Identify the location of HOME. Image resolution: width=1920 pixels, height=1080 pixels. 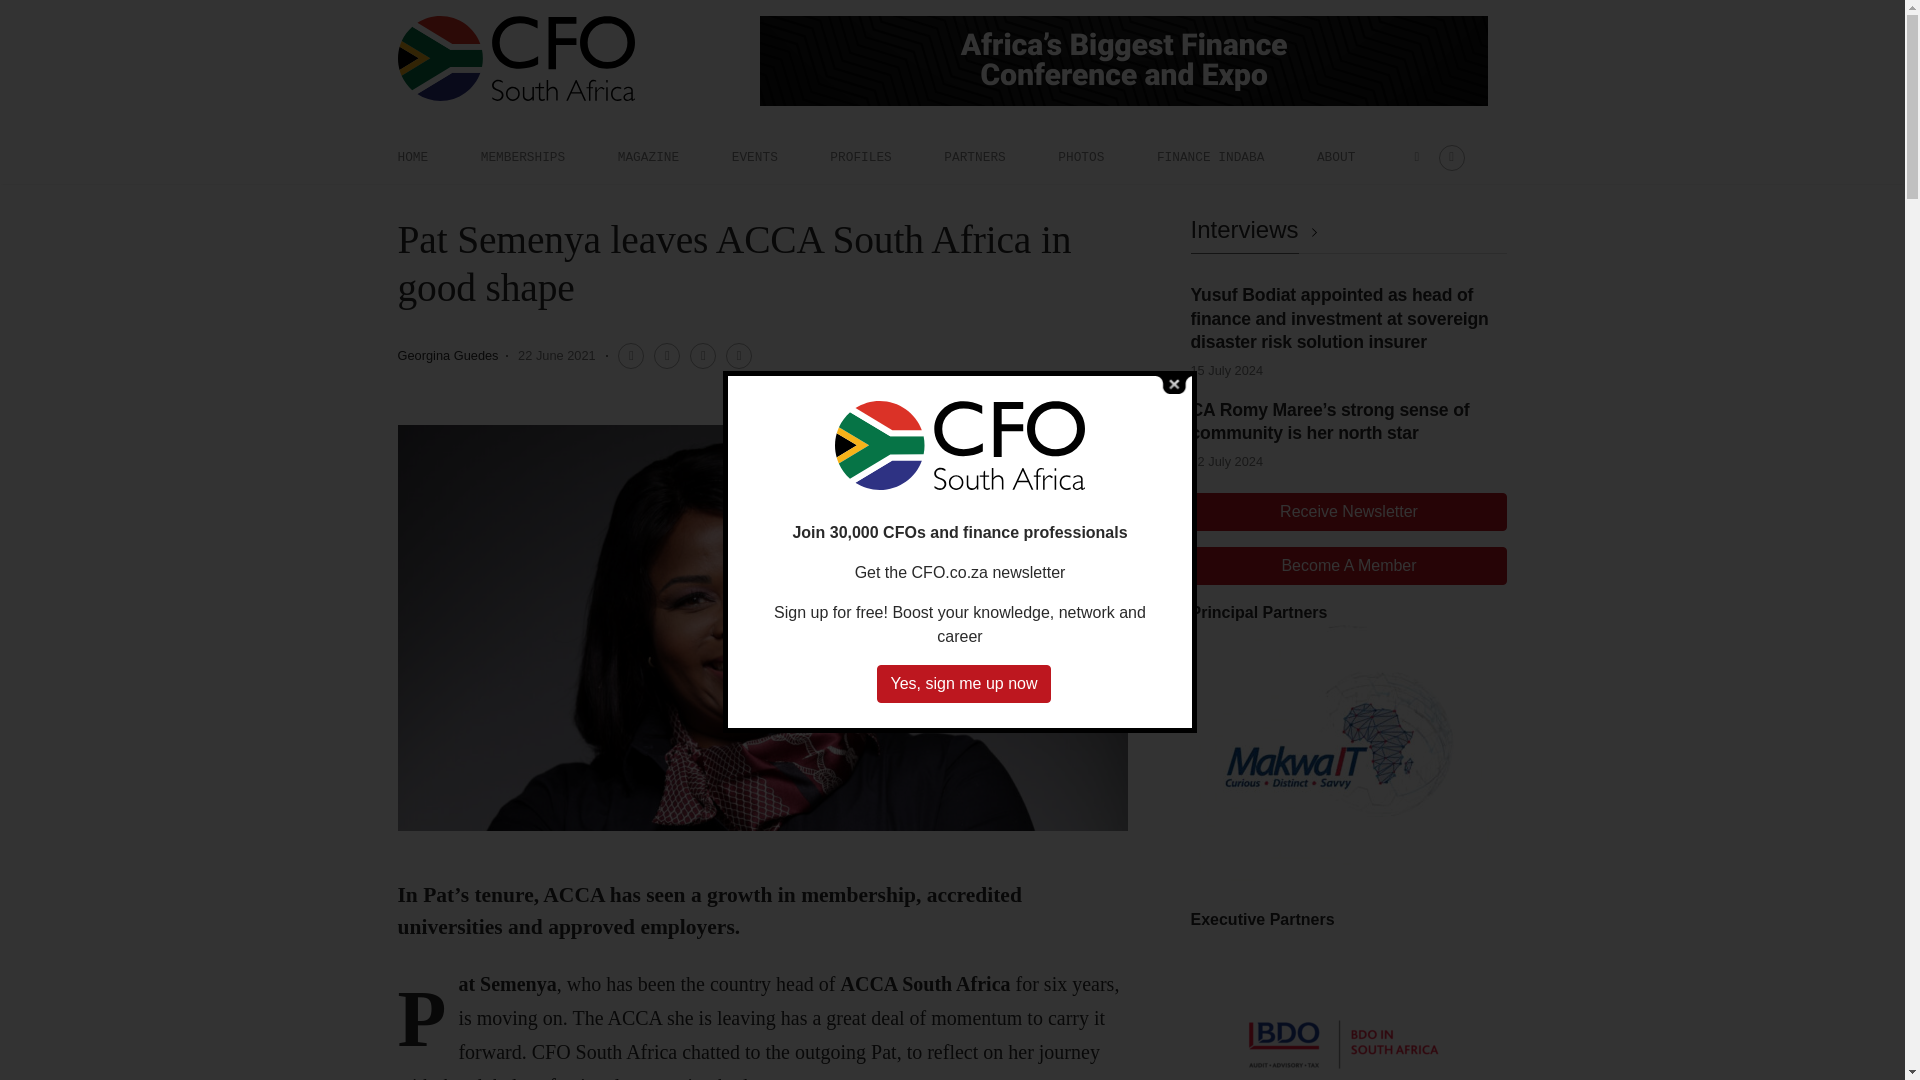
(412, 157).